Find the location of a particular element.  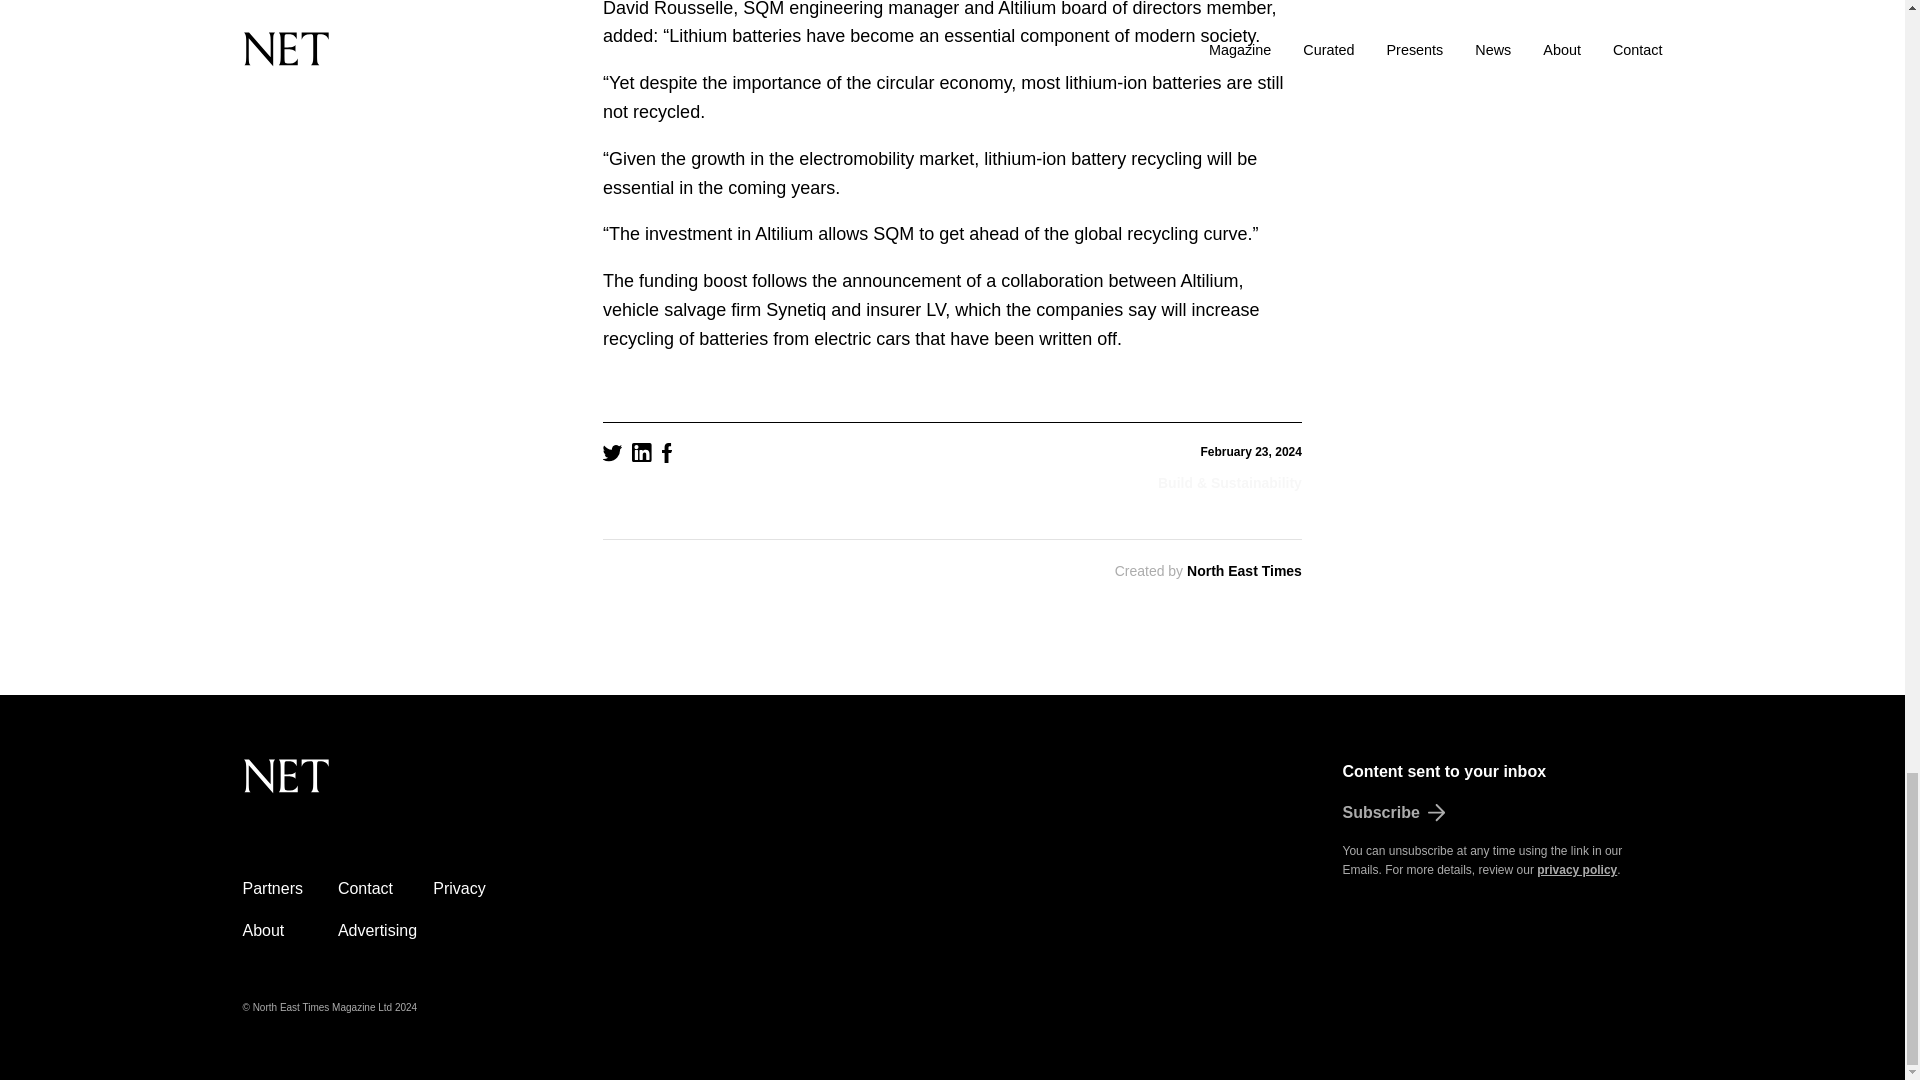

Privacy is located at coordinates (459, 888).